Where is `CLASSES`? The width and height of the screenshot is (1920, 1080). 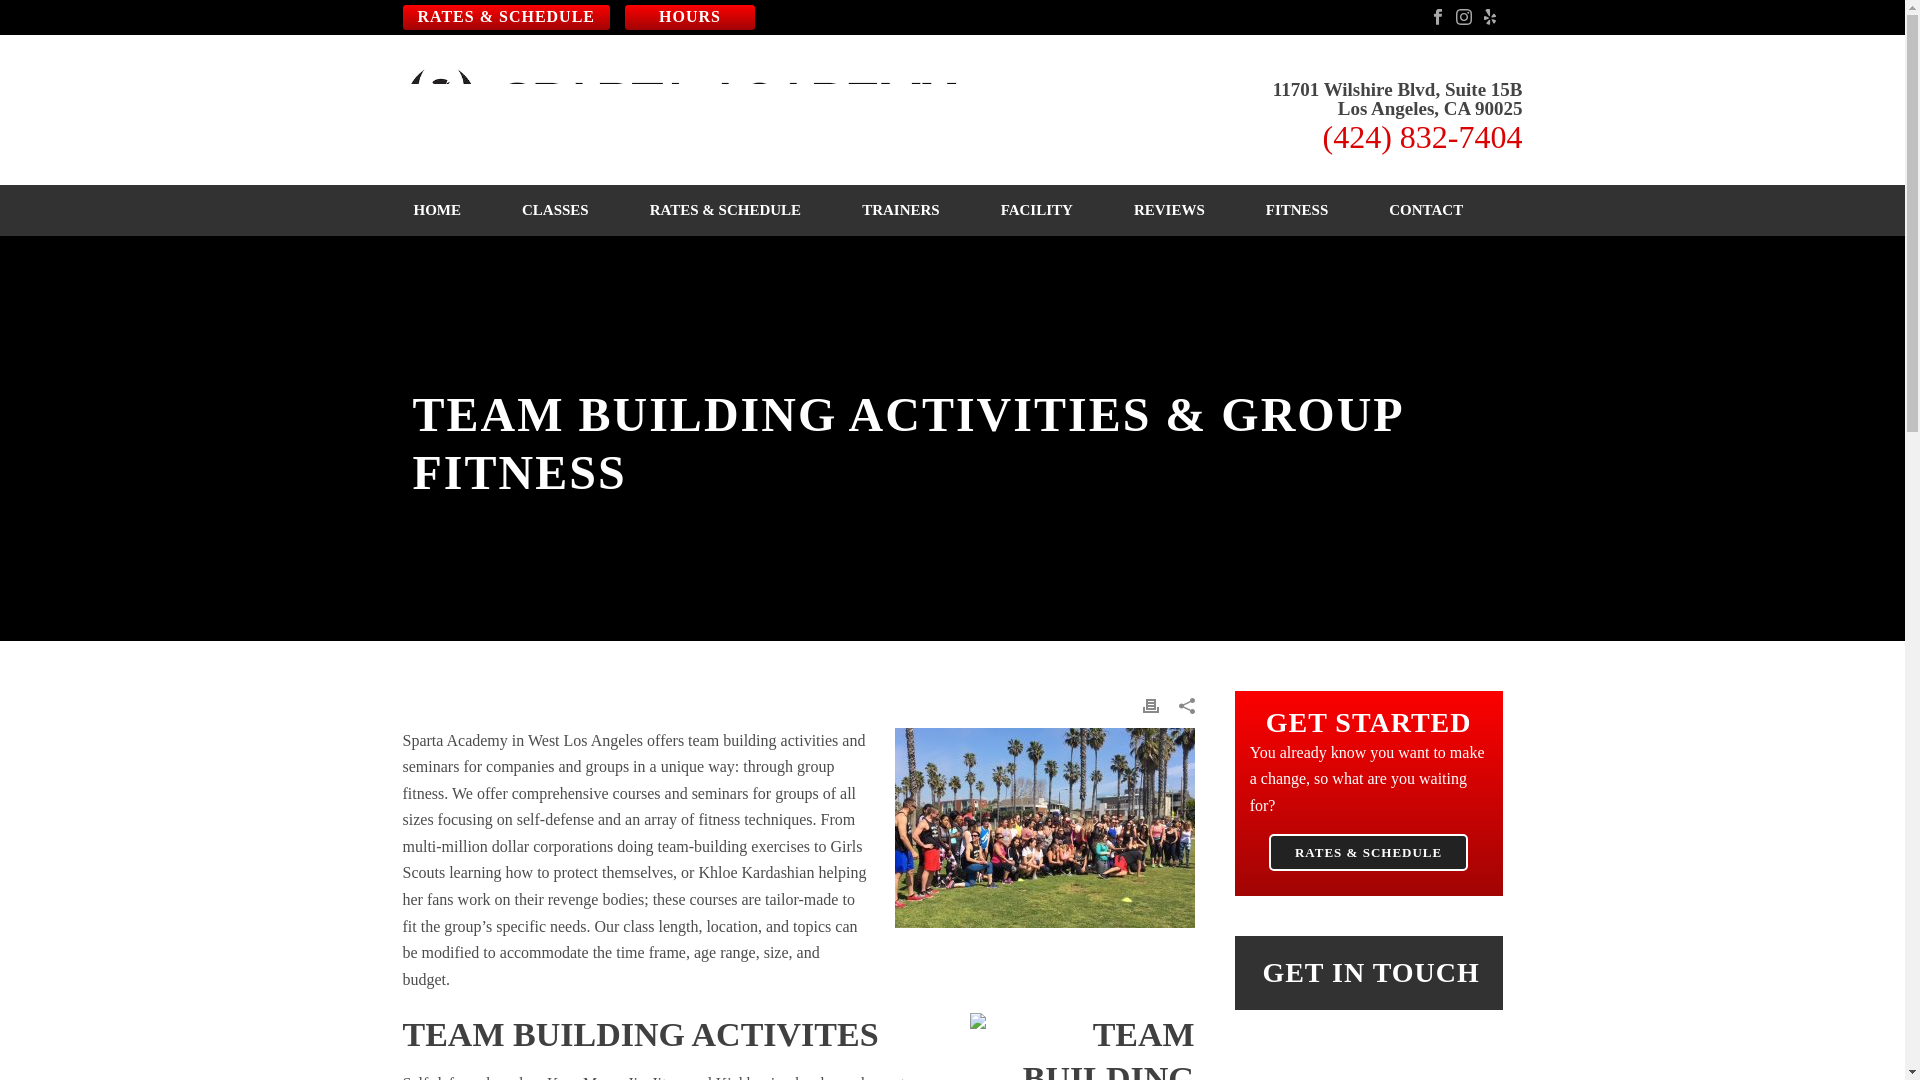 CLASSES is located at coordinates (554, 210).